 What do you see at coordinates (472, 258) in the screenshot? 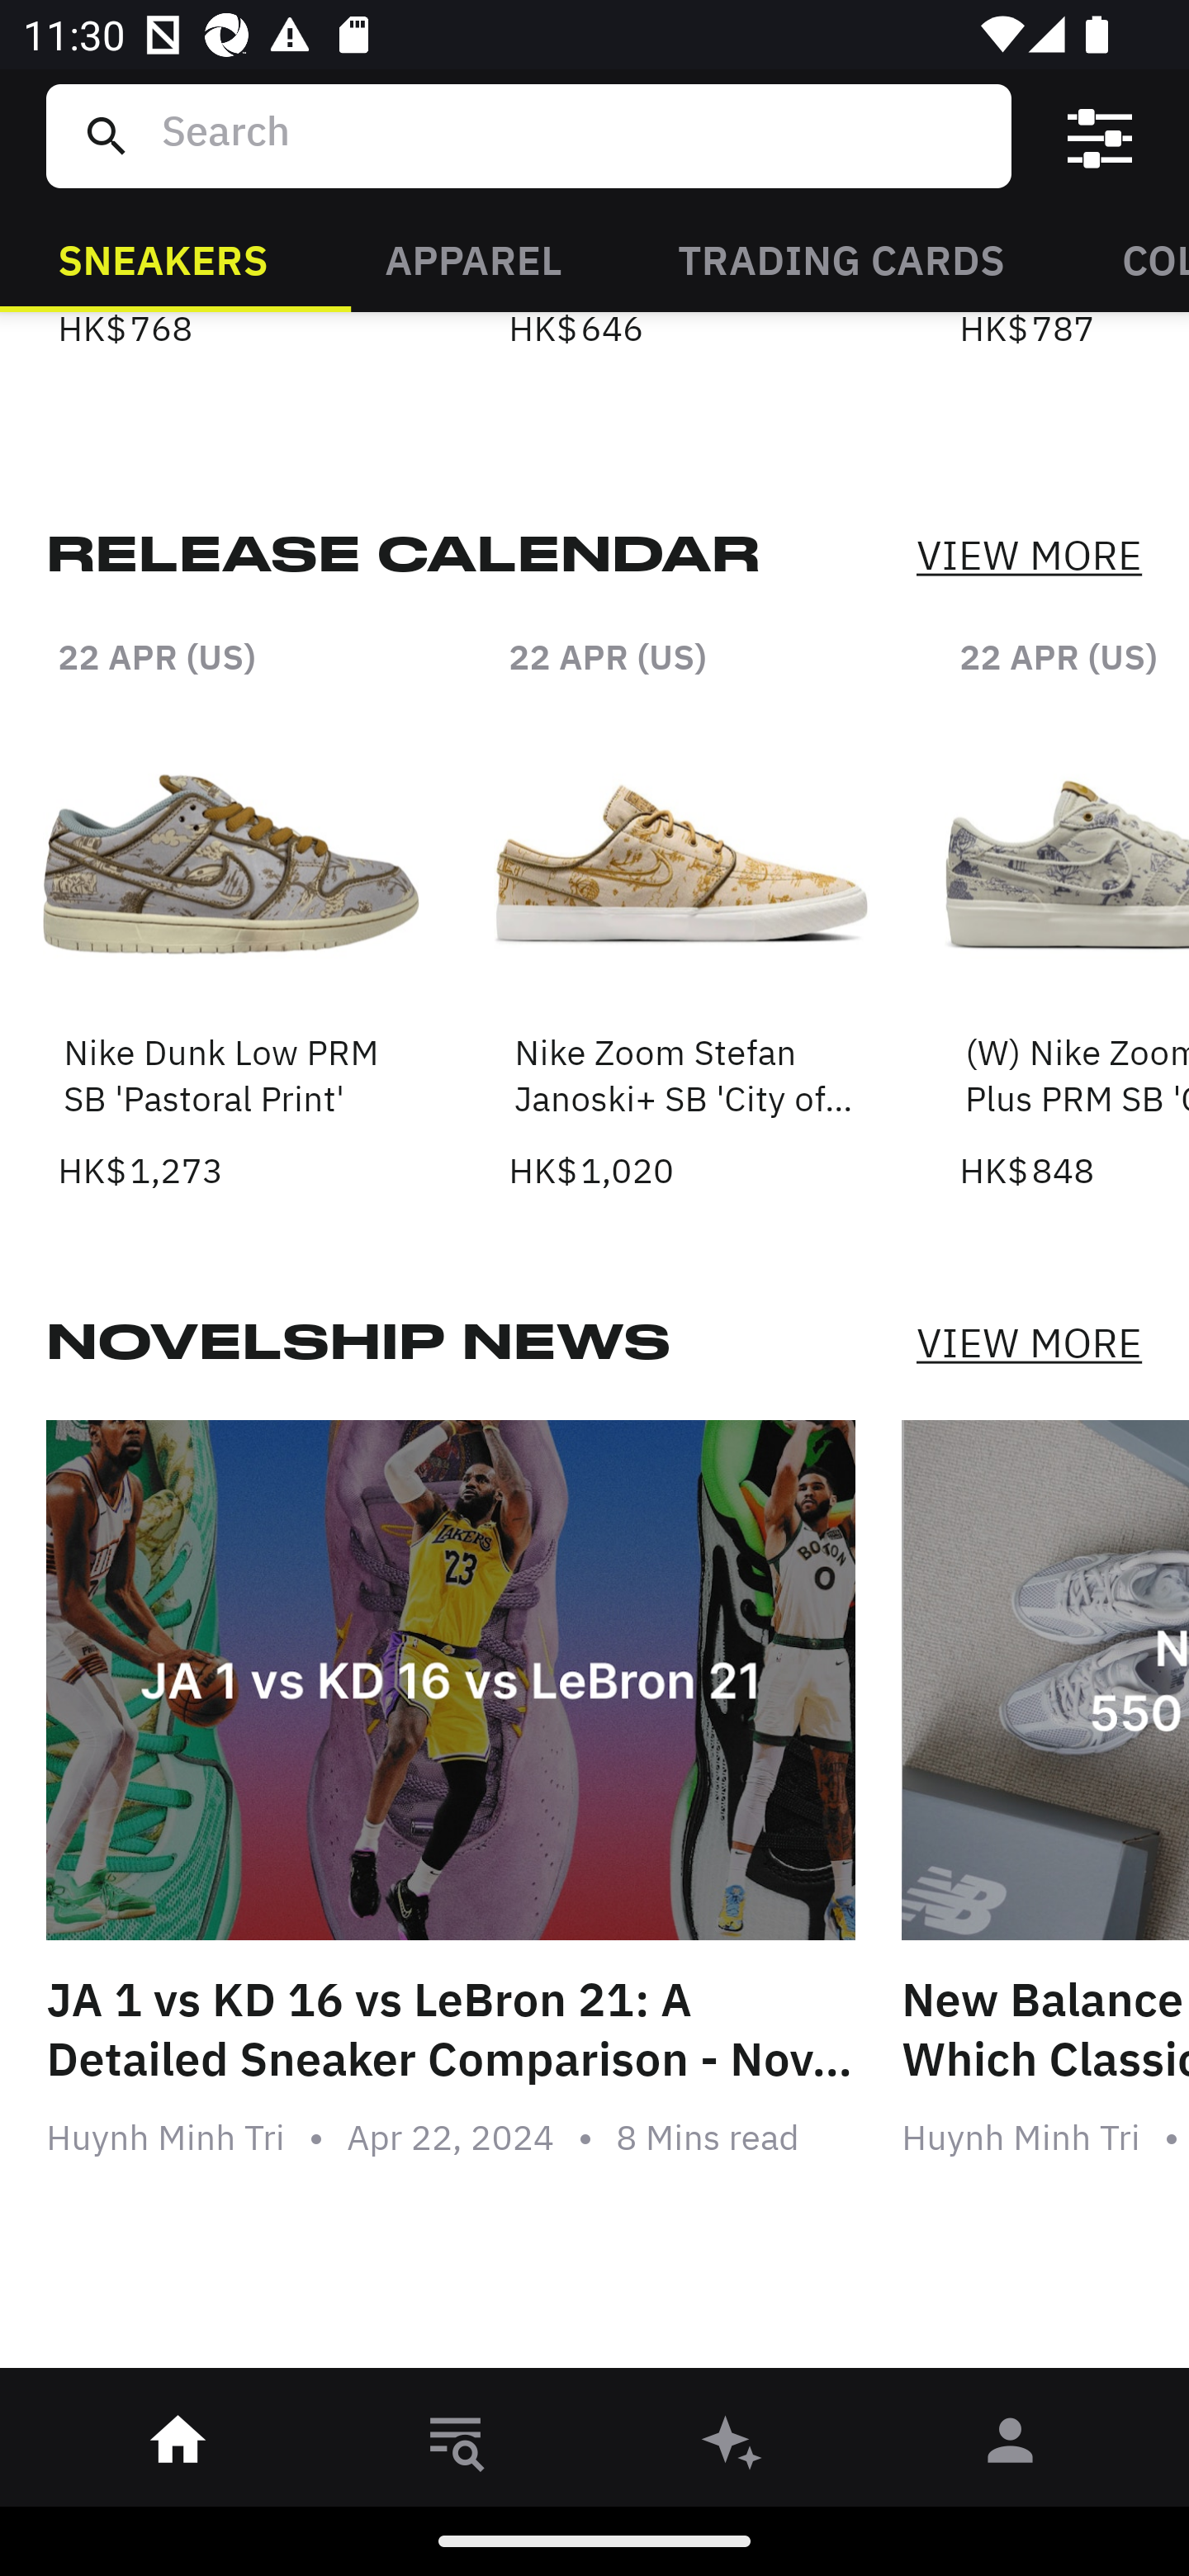
I see `APPAREL` at bounding box center [472, 258].